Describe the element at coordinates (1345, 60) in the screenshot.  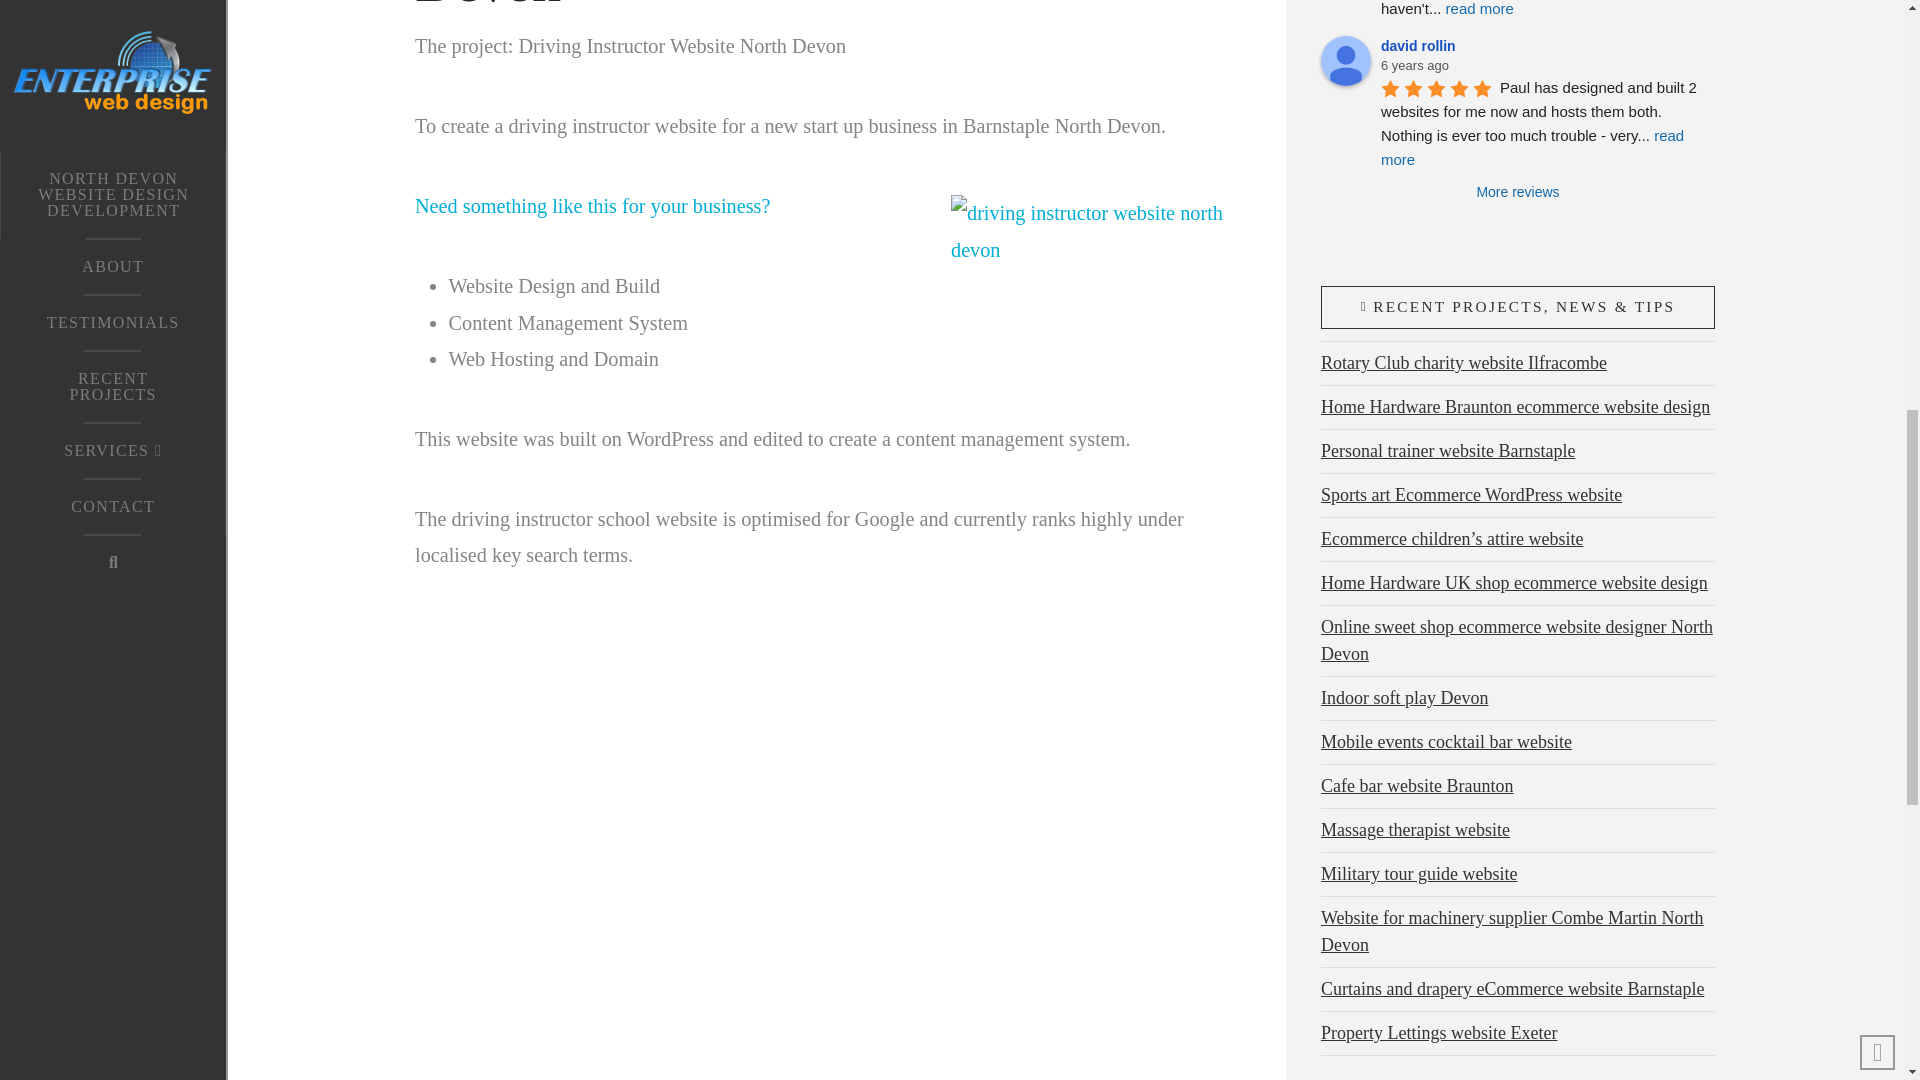
I see `david rollin` at that location.